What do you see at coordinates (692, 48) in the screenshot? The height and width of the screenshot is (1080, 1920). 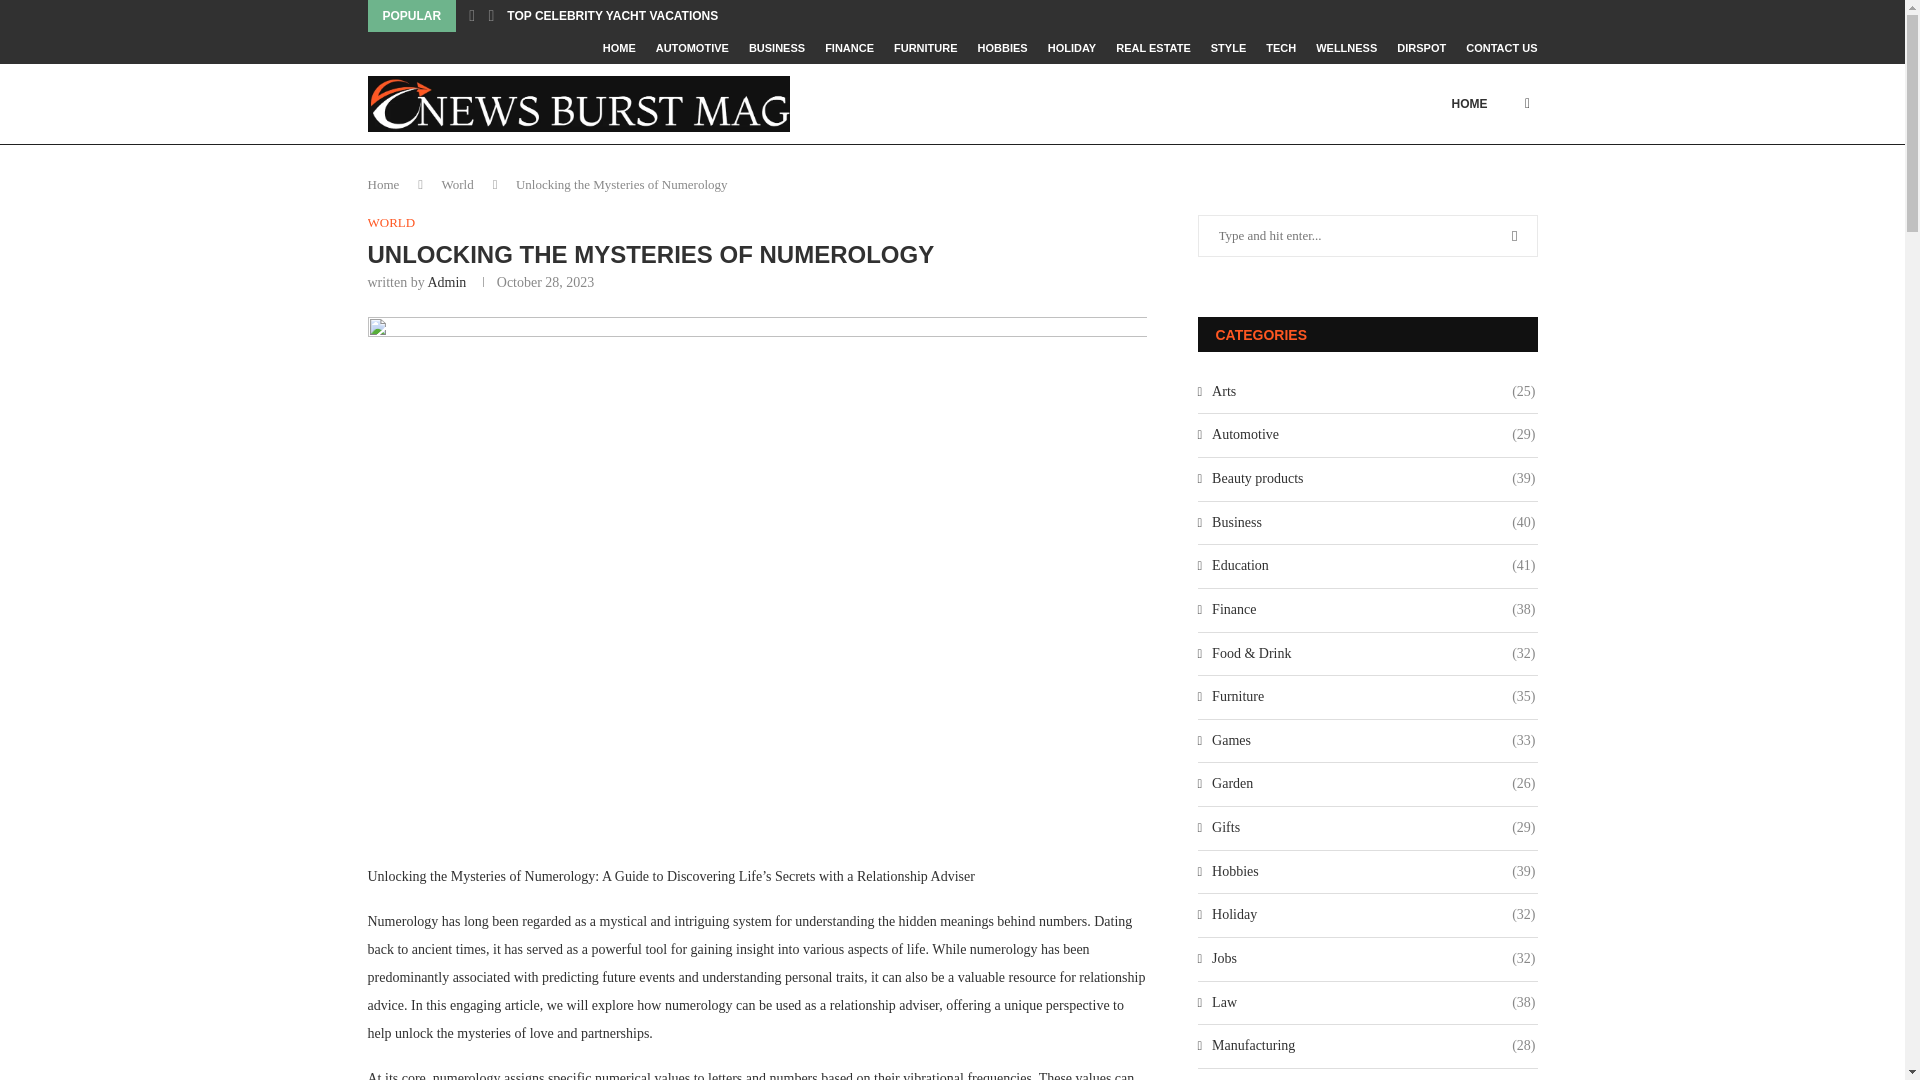 I see `AUTOMOTIVE` at bounding box center [692, 48].